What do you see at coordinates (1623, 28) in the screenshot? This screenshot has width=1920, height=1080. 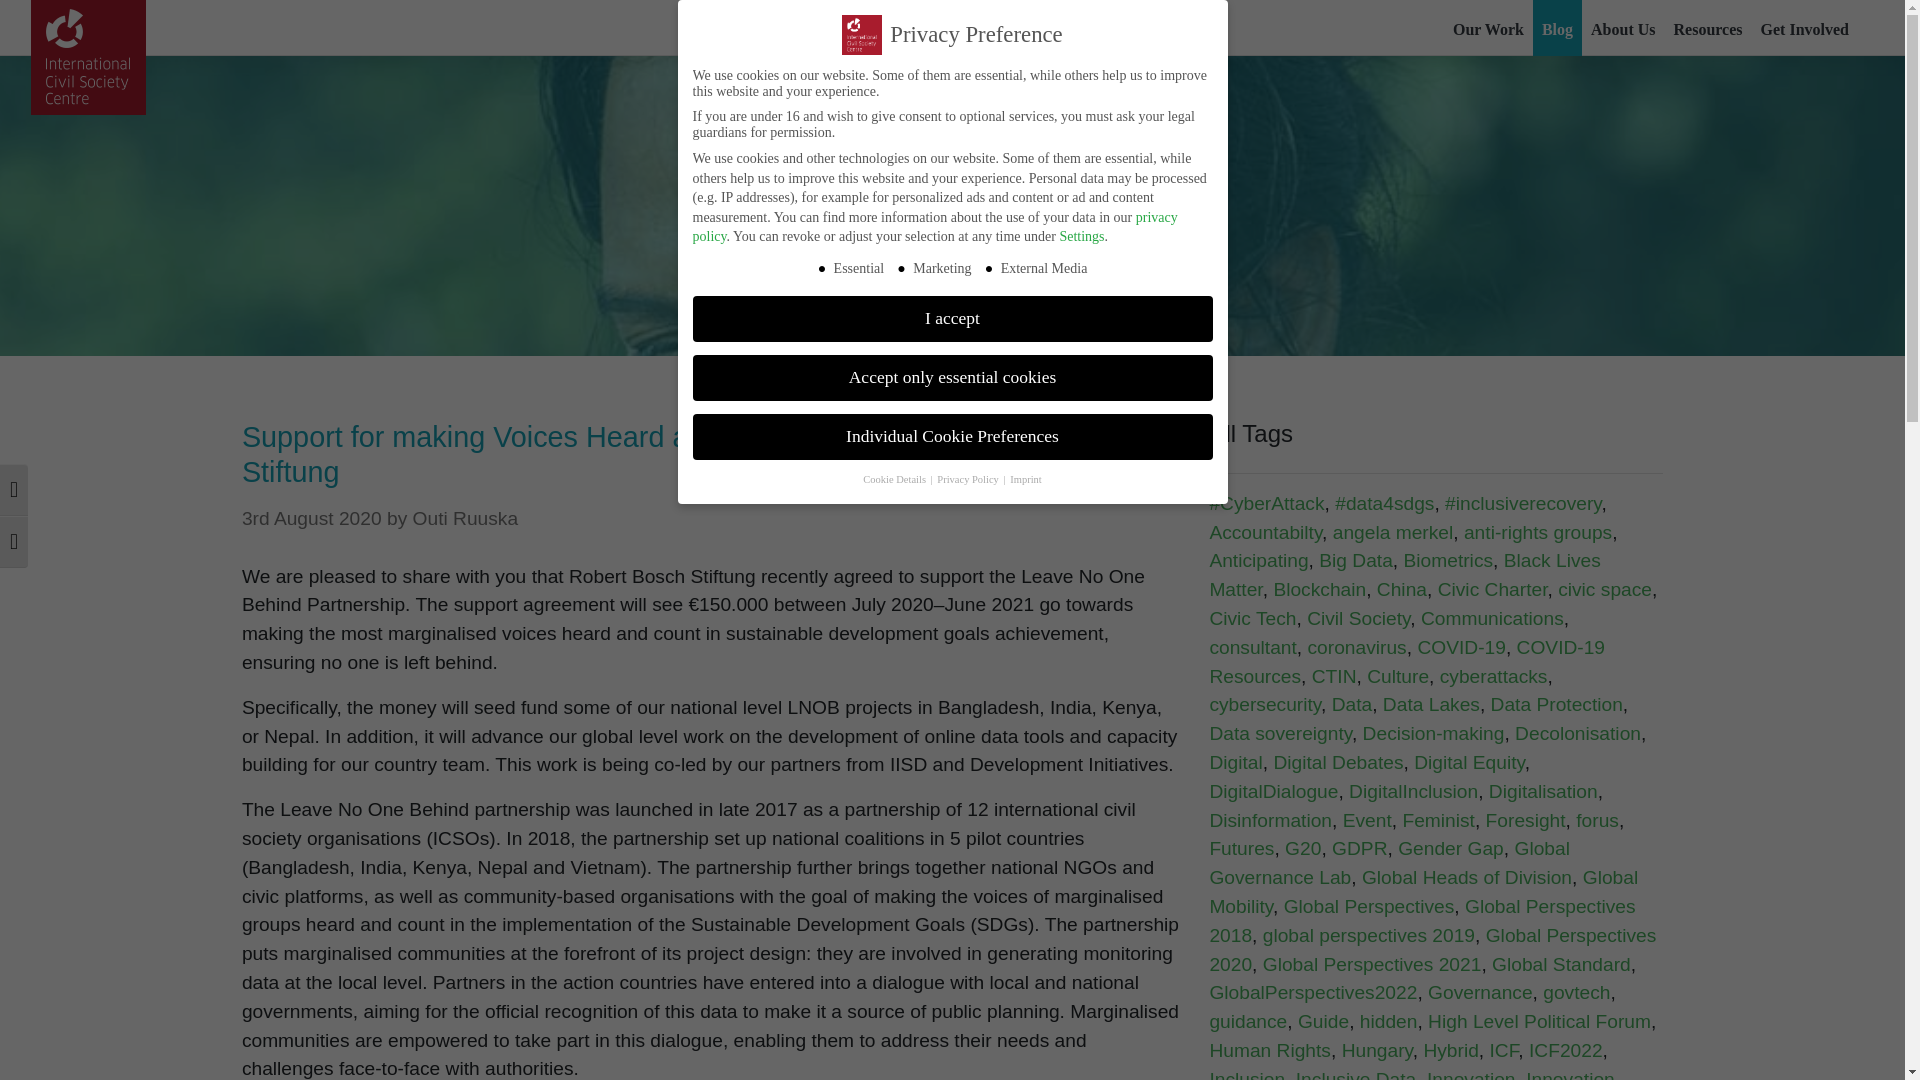 I see `About Us` at bounding box center [1623, 28].